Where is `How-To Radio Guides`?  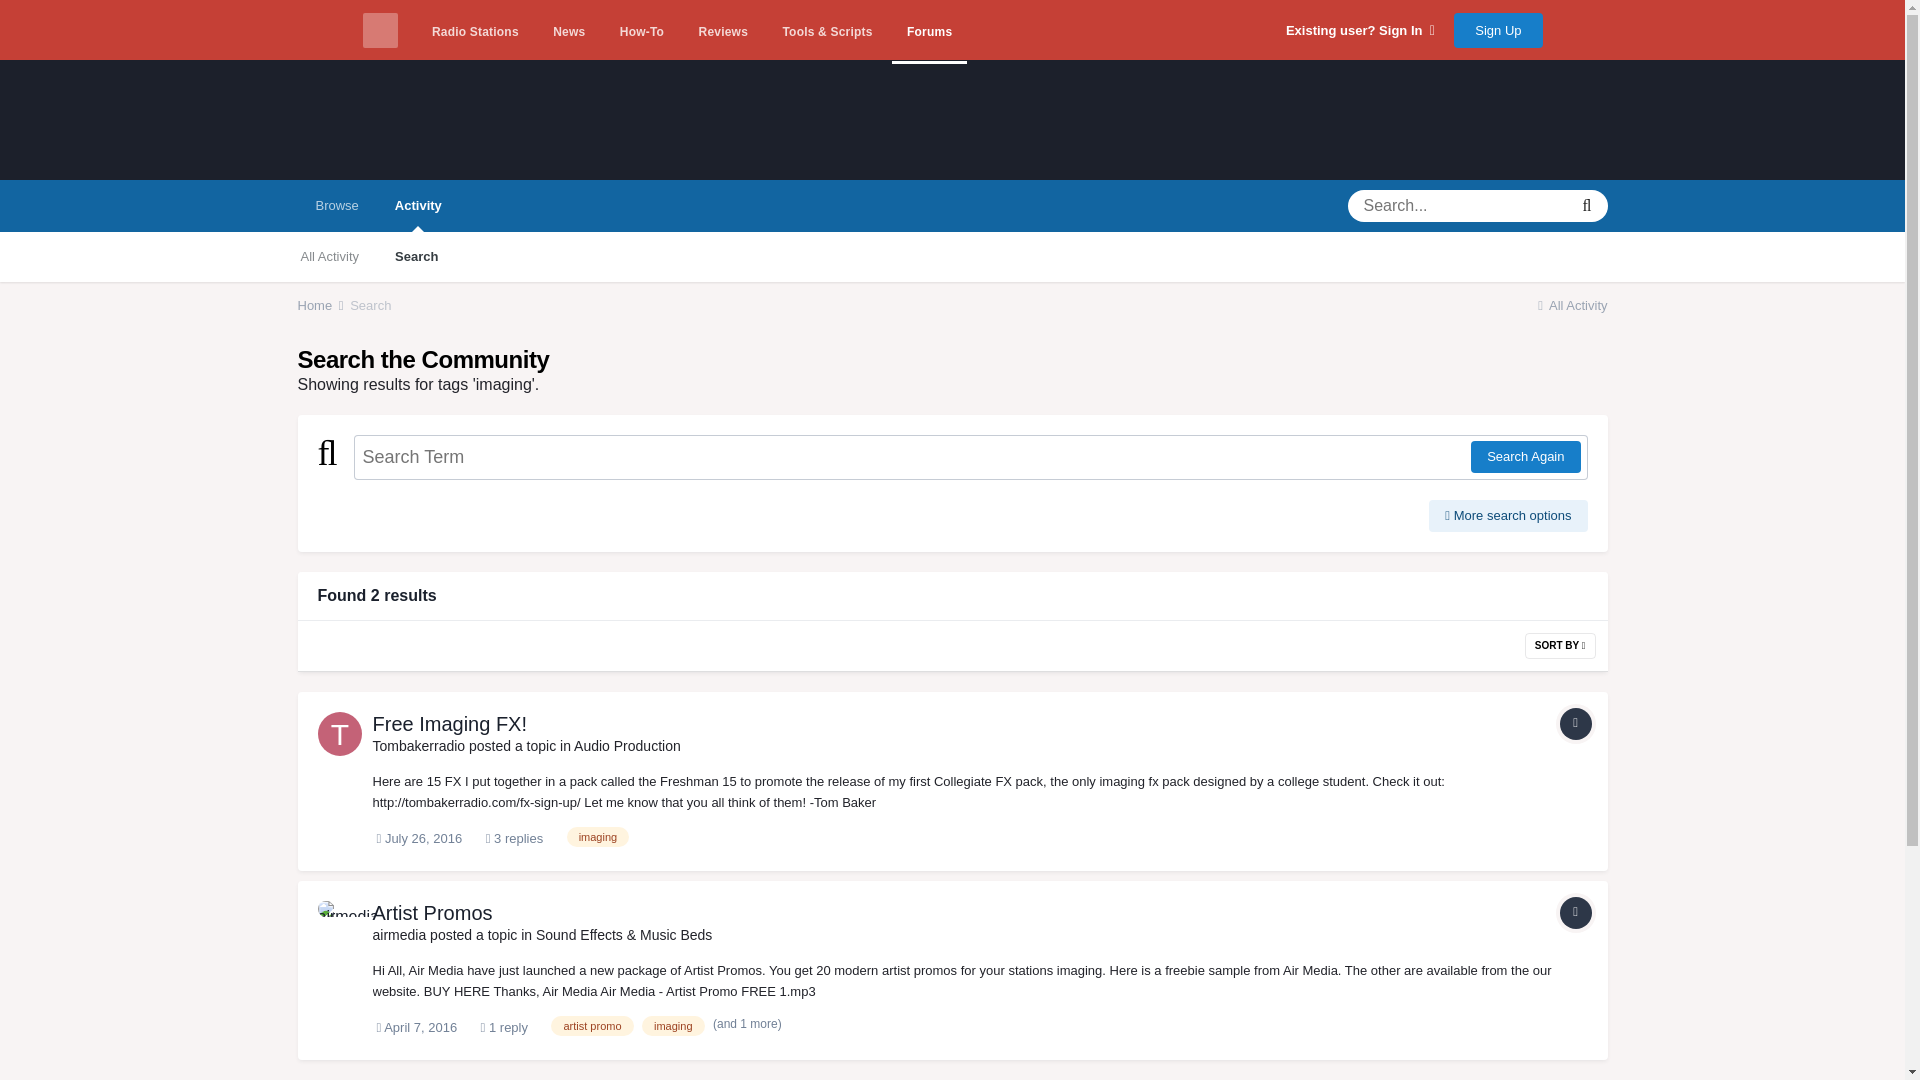
How-To Radio Guides is located at coordinates (642, 32).